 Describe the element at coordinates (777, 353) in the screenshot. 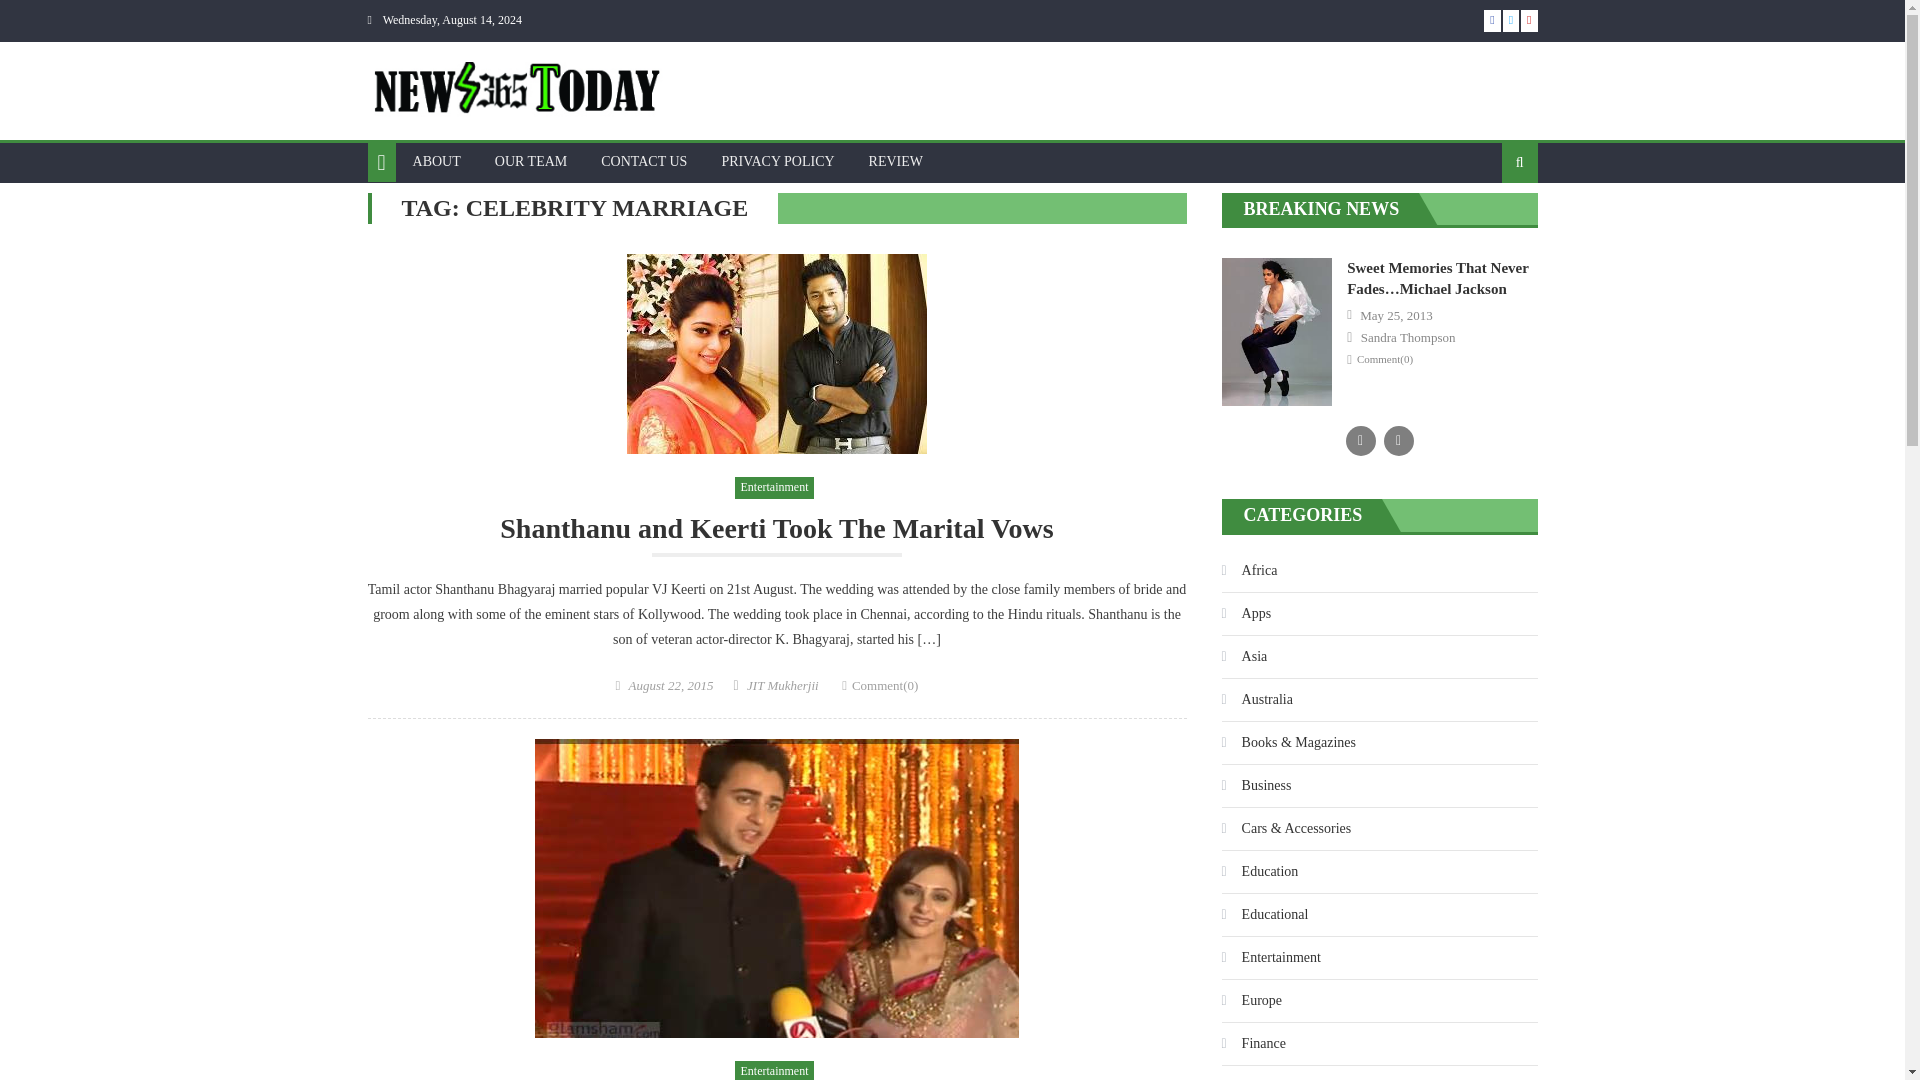

I see `Shanthanu and Keerti Took The Marital Vows` at that location.